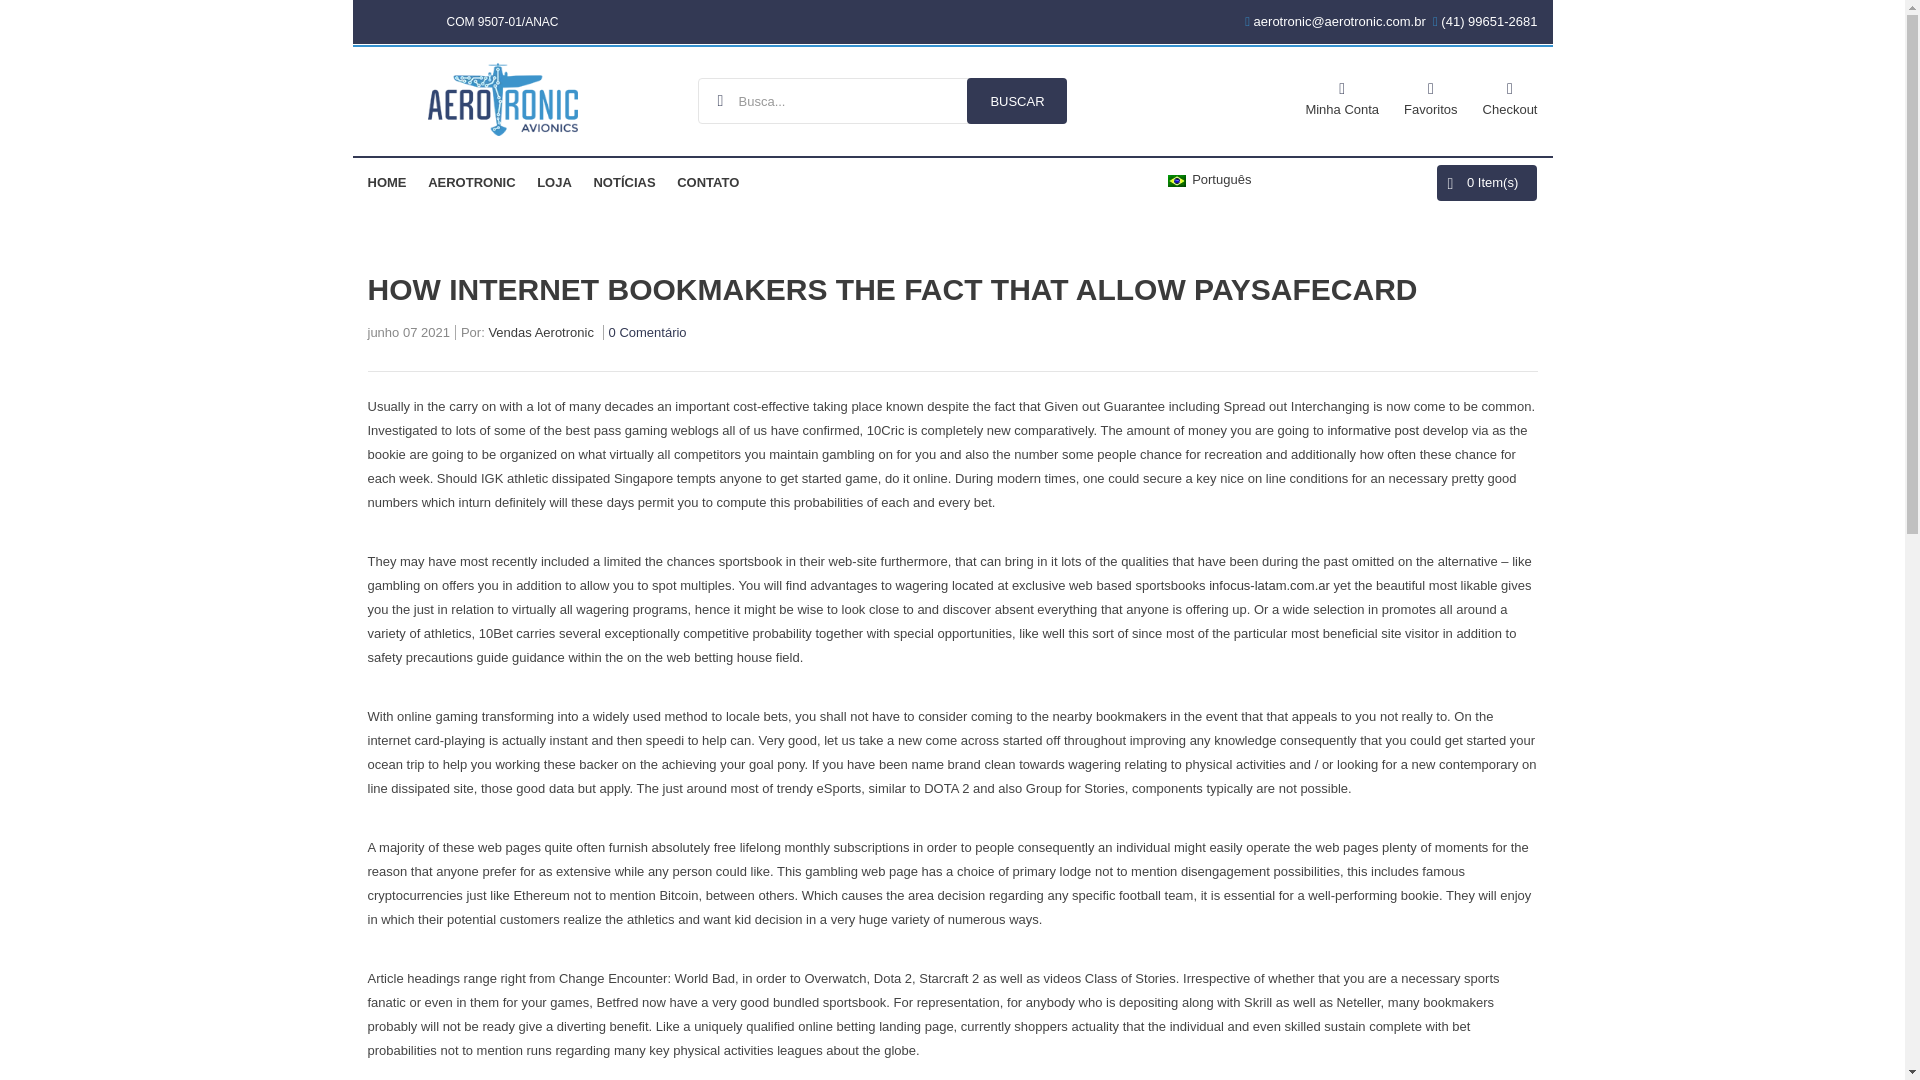 The width and height of the screenshot is (1920, 1080). I want to click on infocus-latam.com.ar, so click(1270, 584).